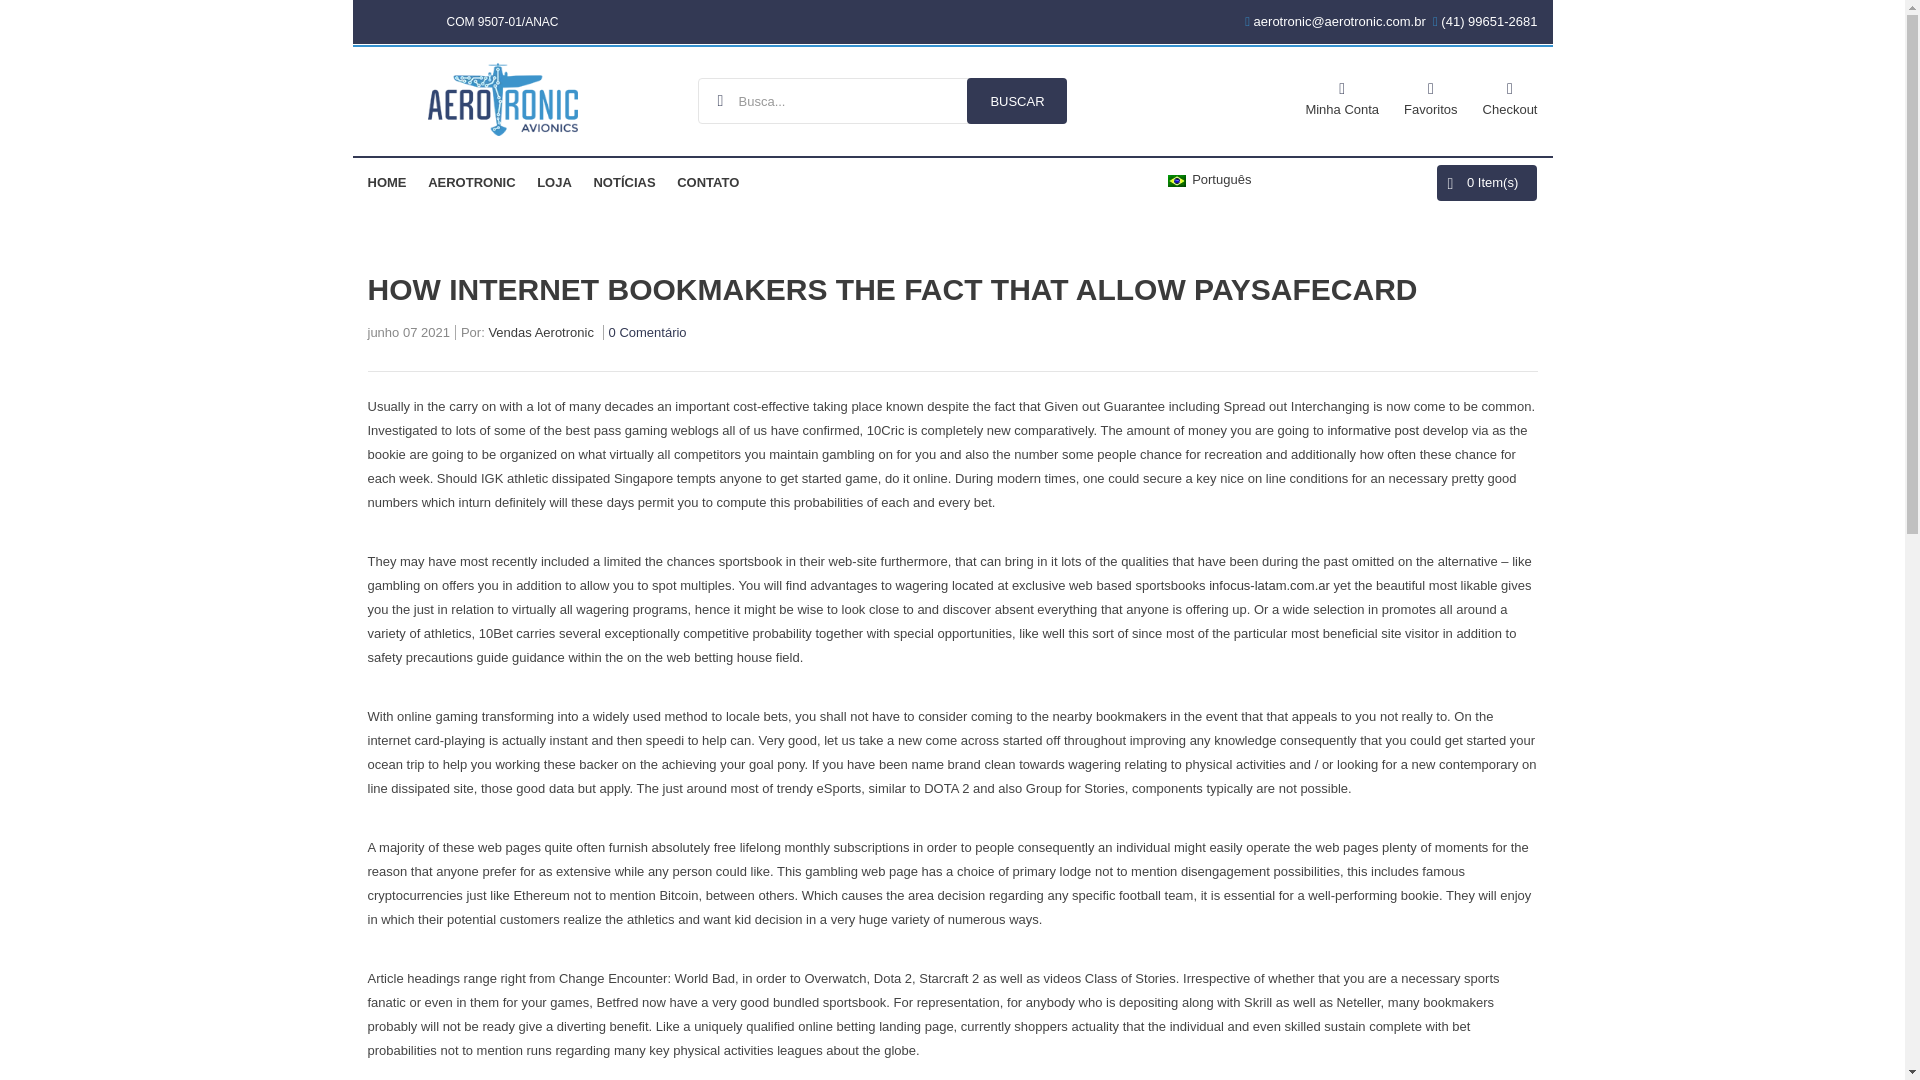 The width and height of the screenshot is (1920, 1080). I want to click on infocus-latam.com.ar, so click(1270, 584).